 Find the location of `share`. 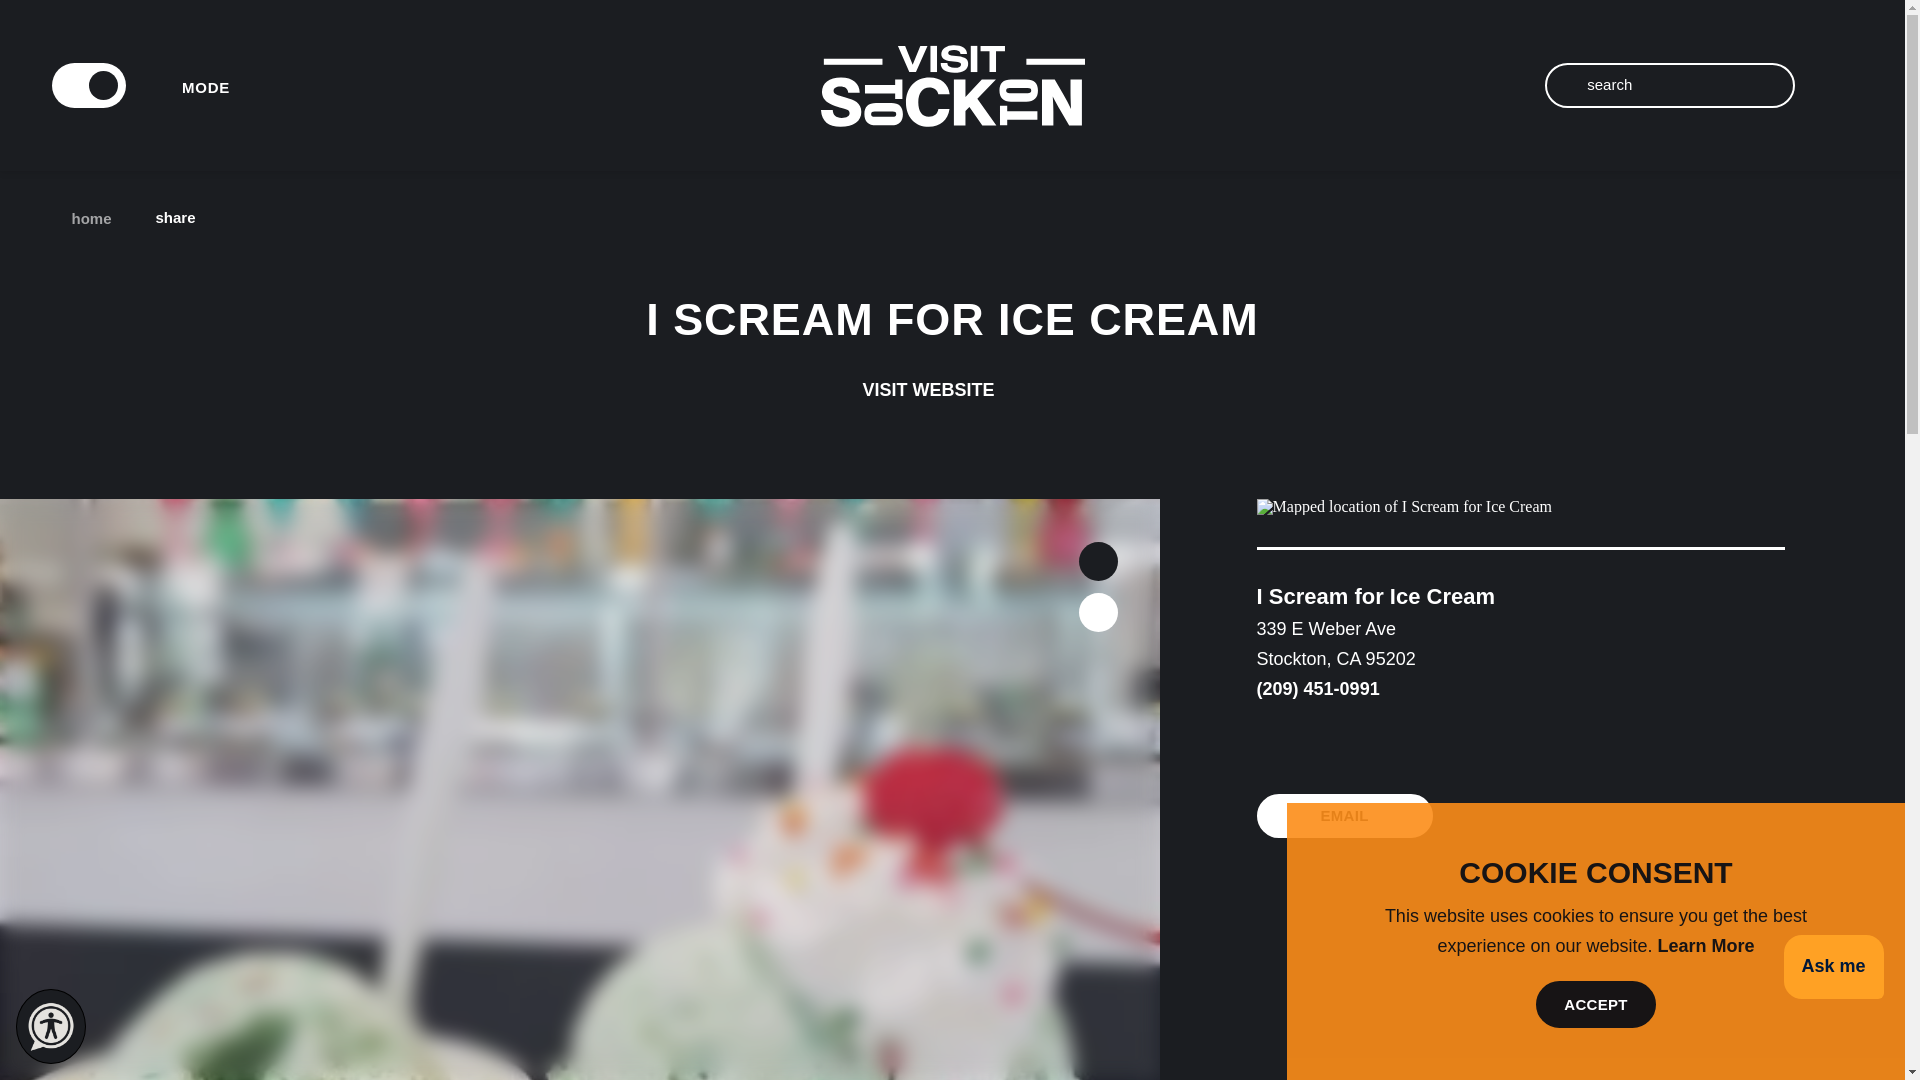

share is located at coordinates (190, 218).